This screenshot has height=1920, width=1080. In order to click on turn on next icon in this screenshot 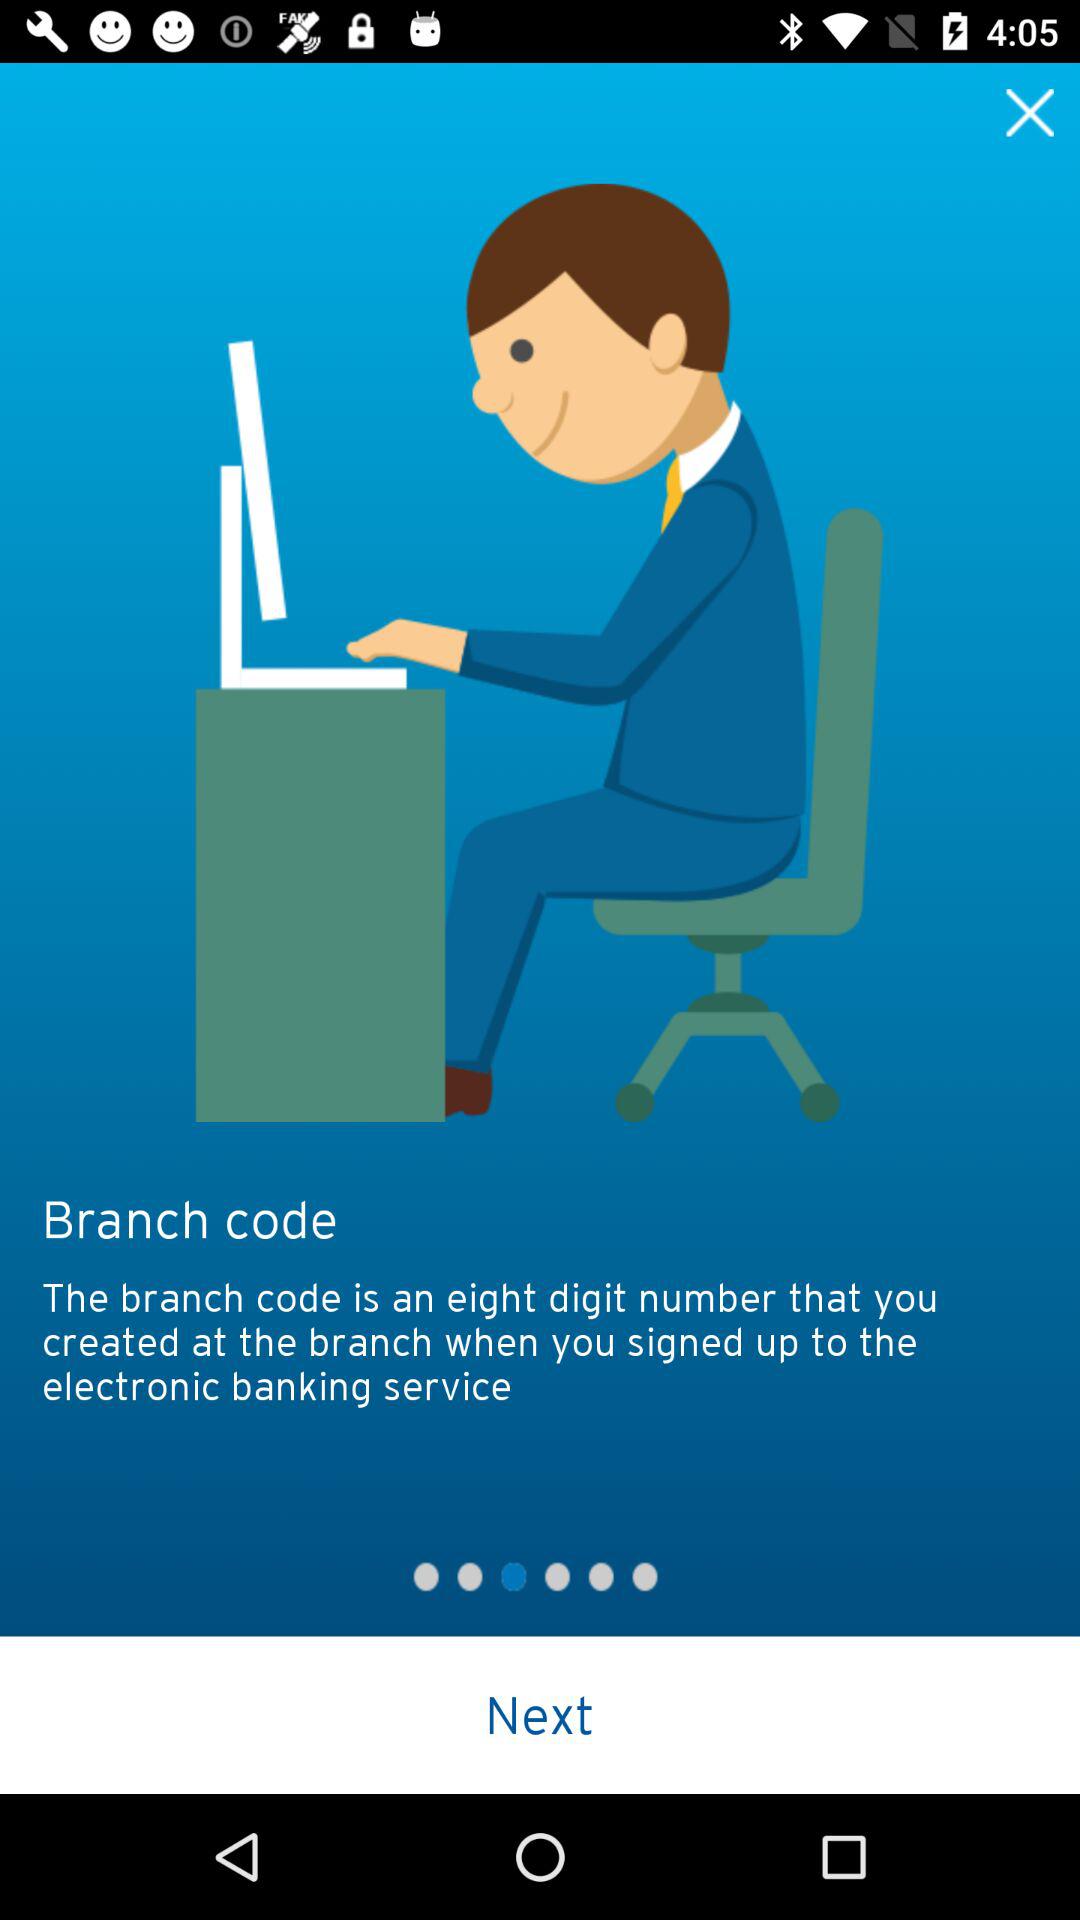, I will do `click(540, 1714)`.